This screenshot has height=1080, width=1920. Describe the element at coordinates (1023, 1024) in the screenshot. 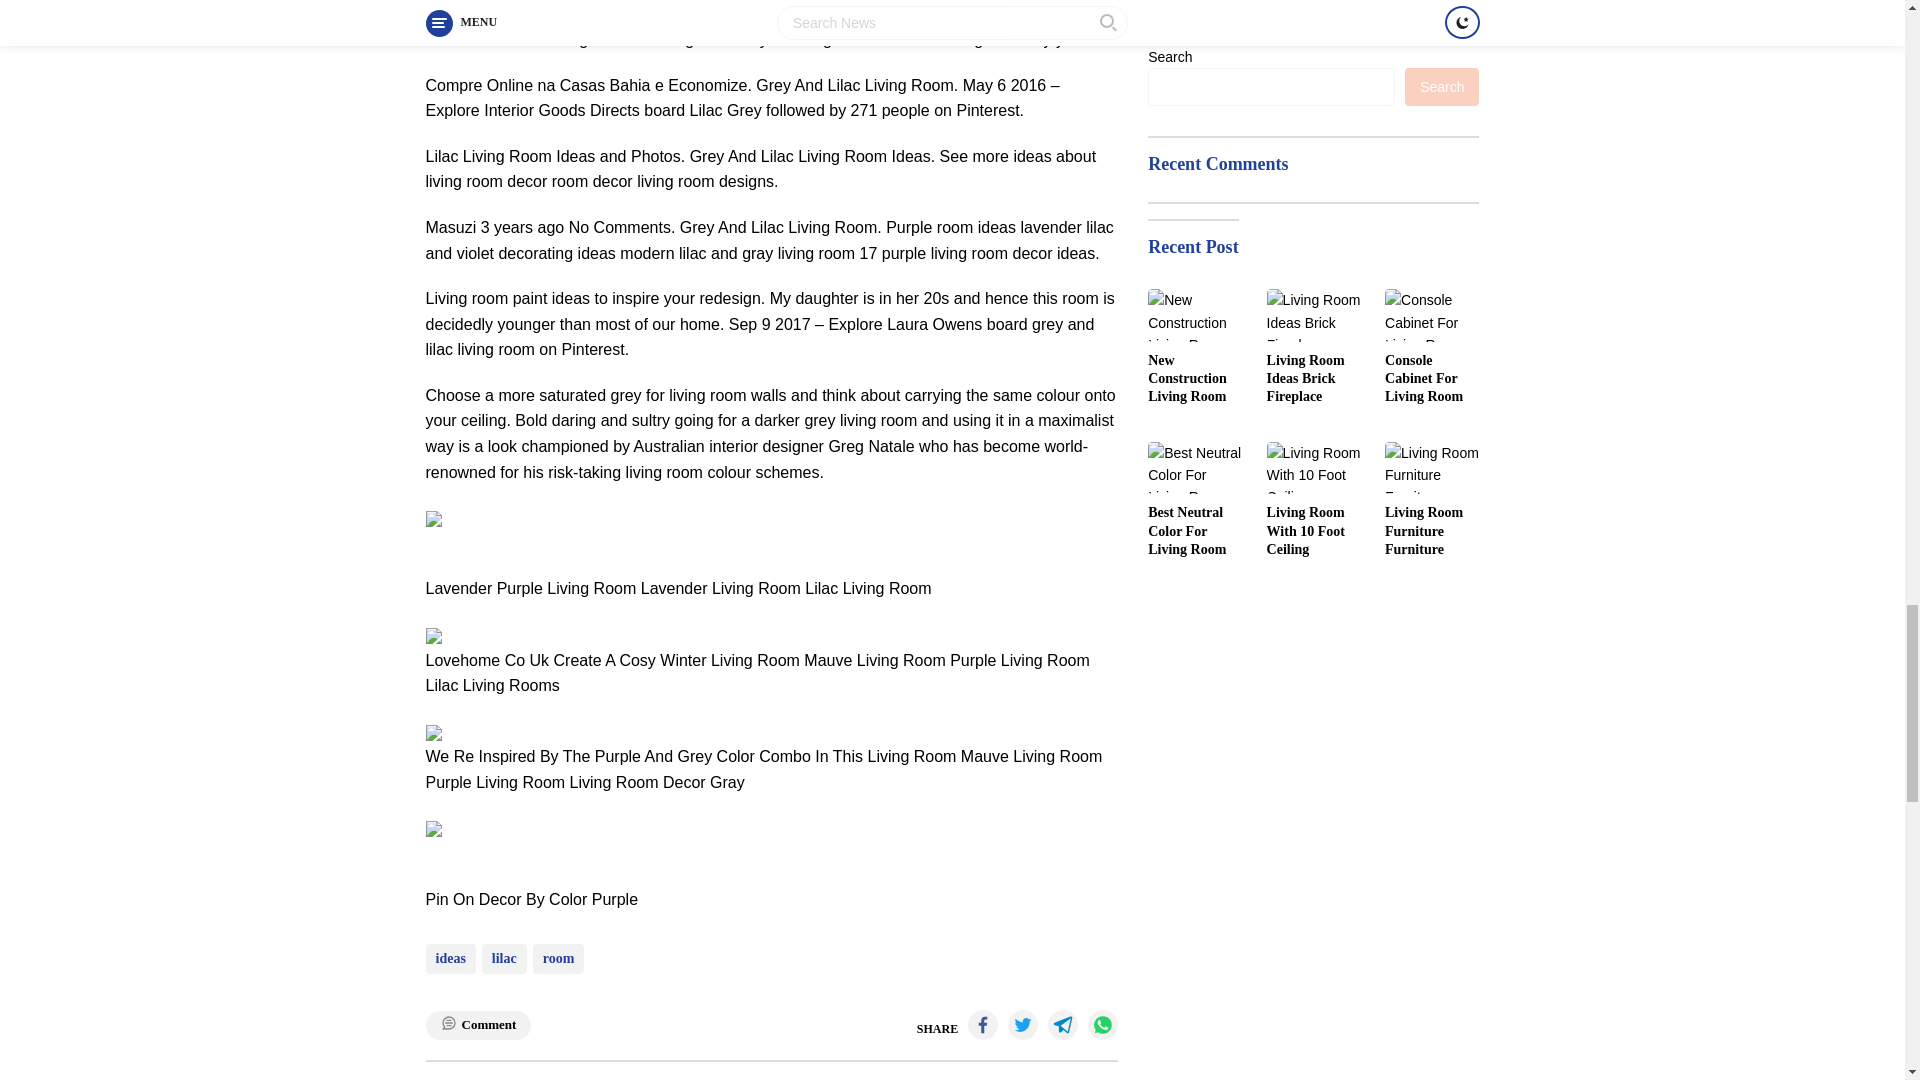

I see `Tweet This` at that location.